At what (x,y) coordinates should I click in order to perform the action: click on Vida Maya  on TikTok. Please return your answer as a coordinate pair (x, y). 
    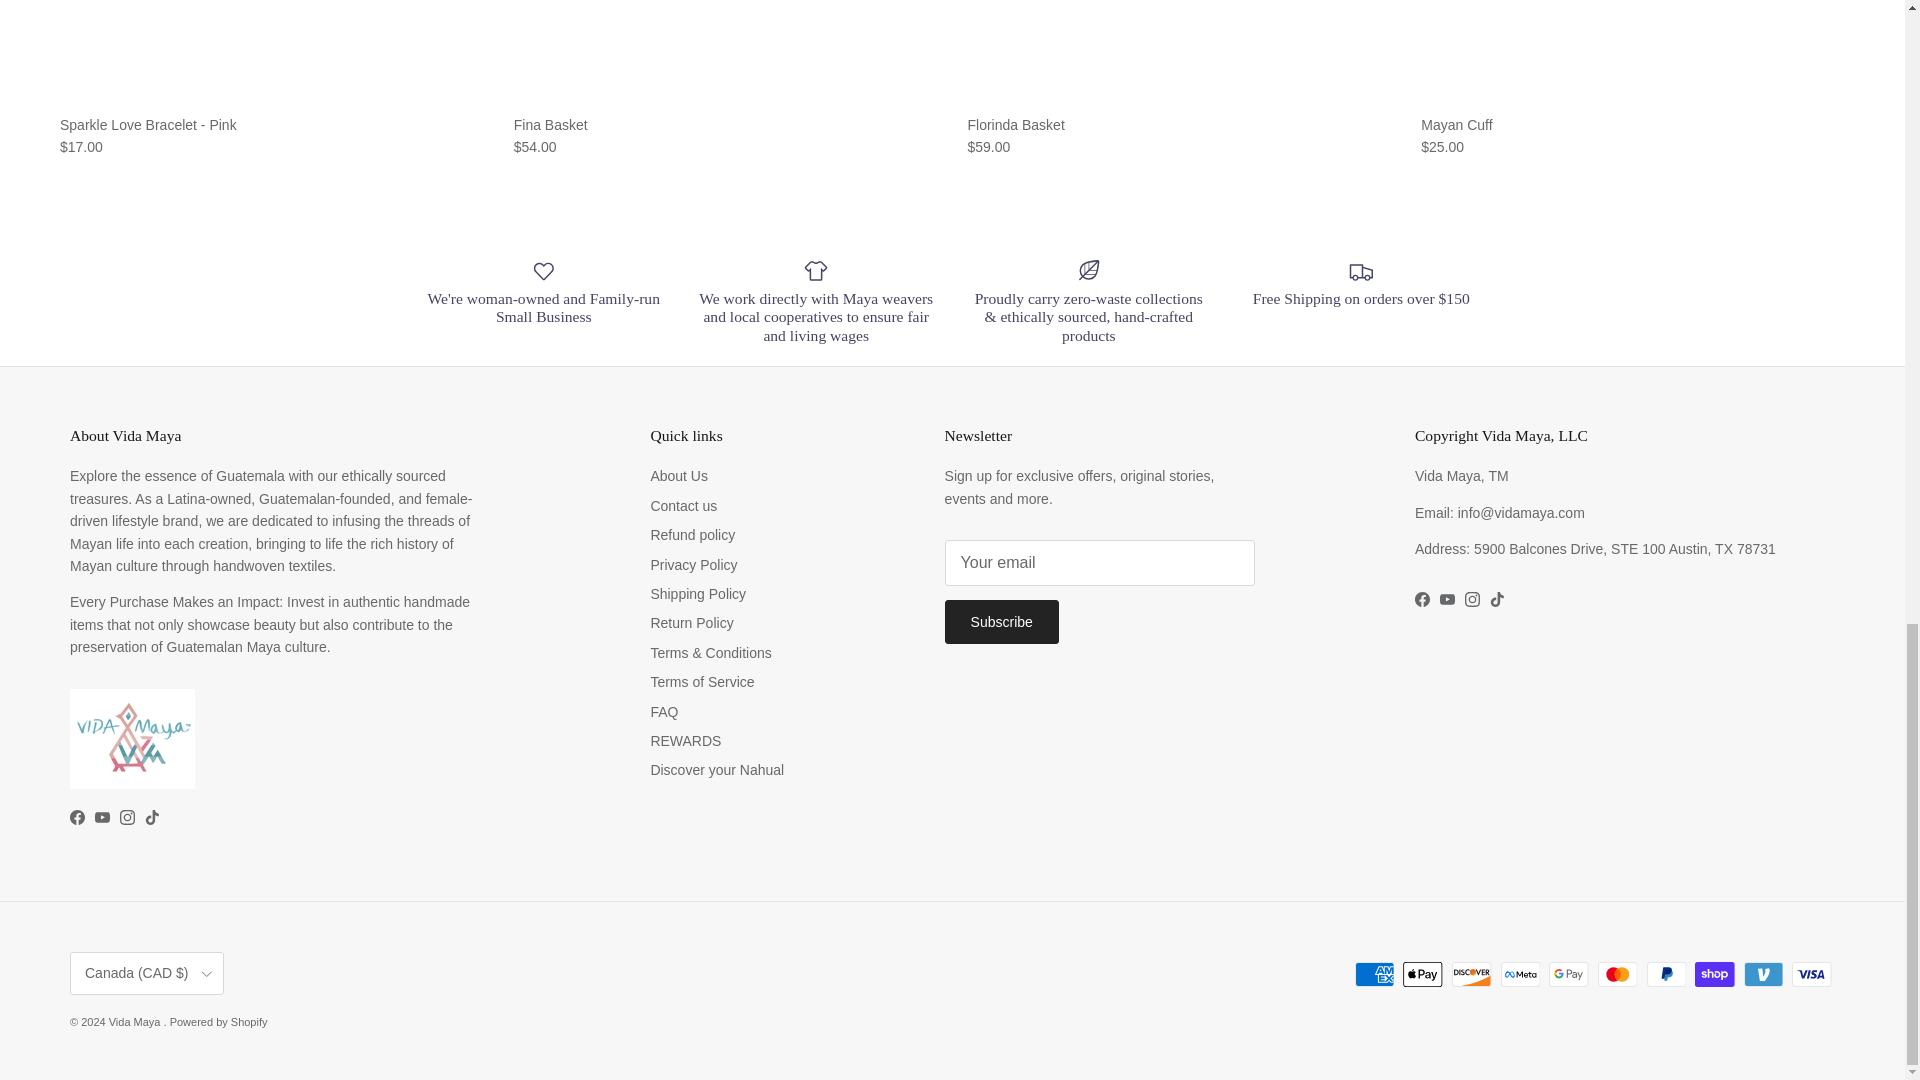
    Looking at the image, I should click on (152, 818).